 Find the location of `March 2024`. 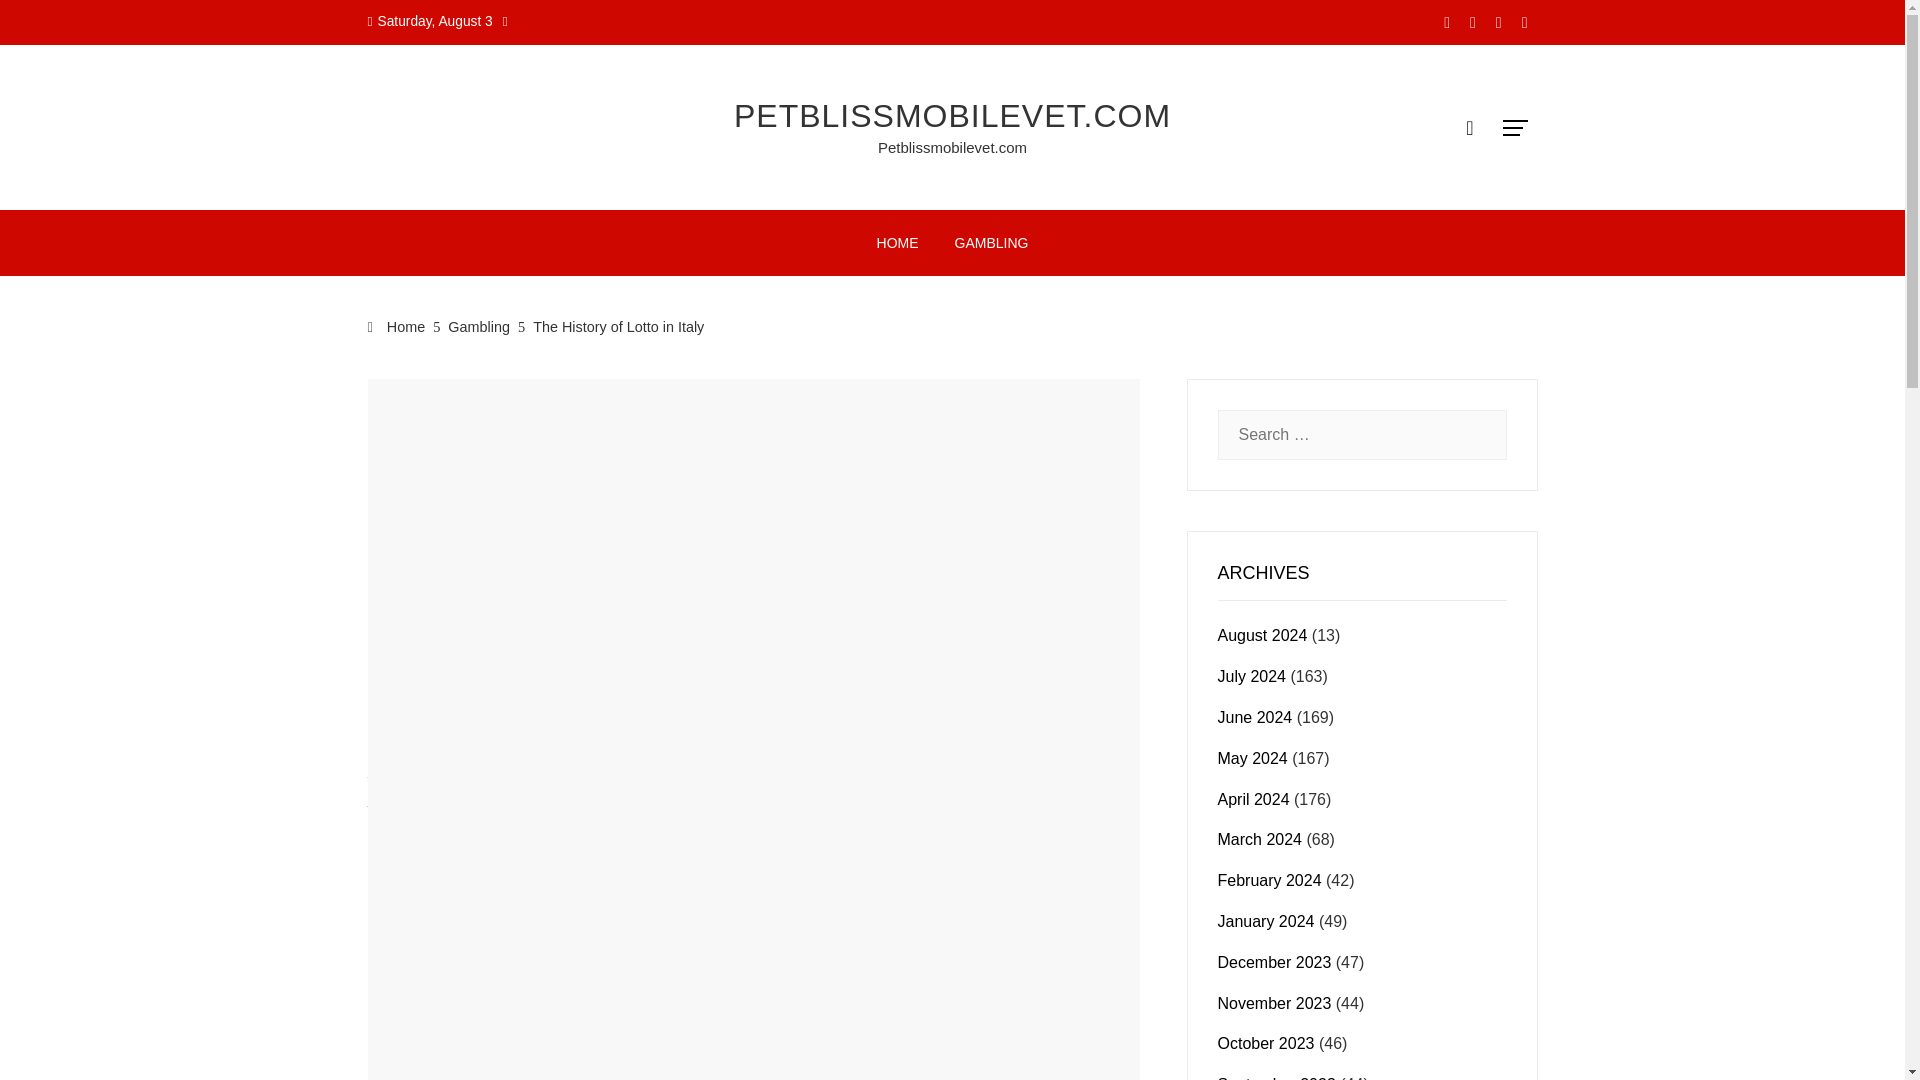

March 2024 is located at coordinates (1260, 838).